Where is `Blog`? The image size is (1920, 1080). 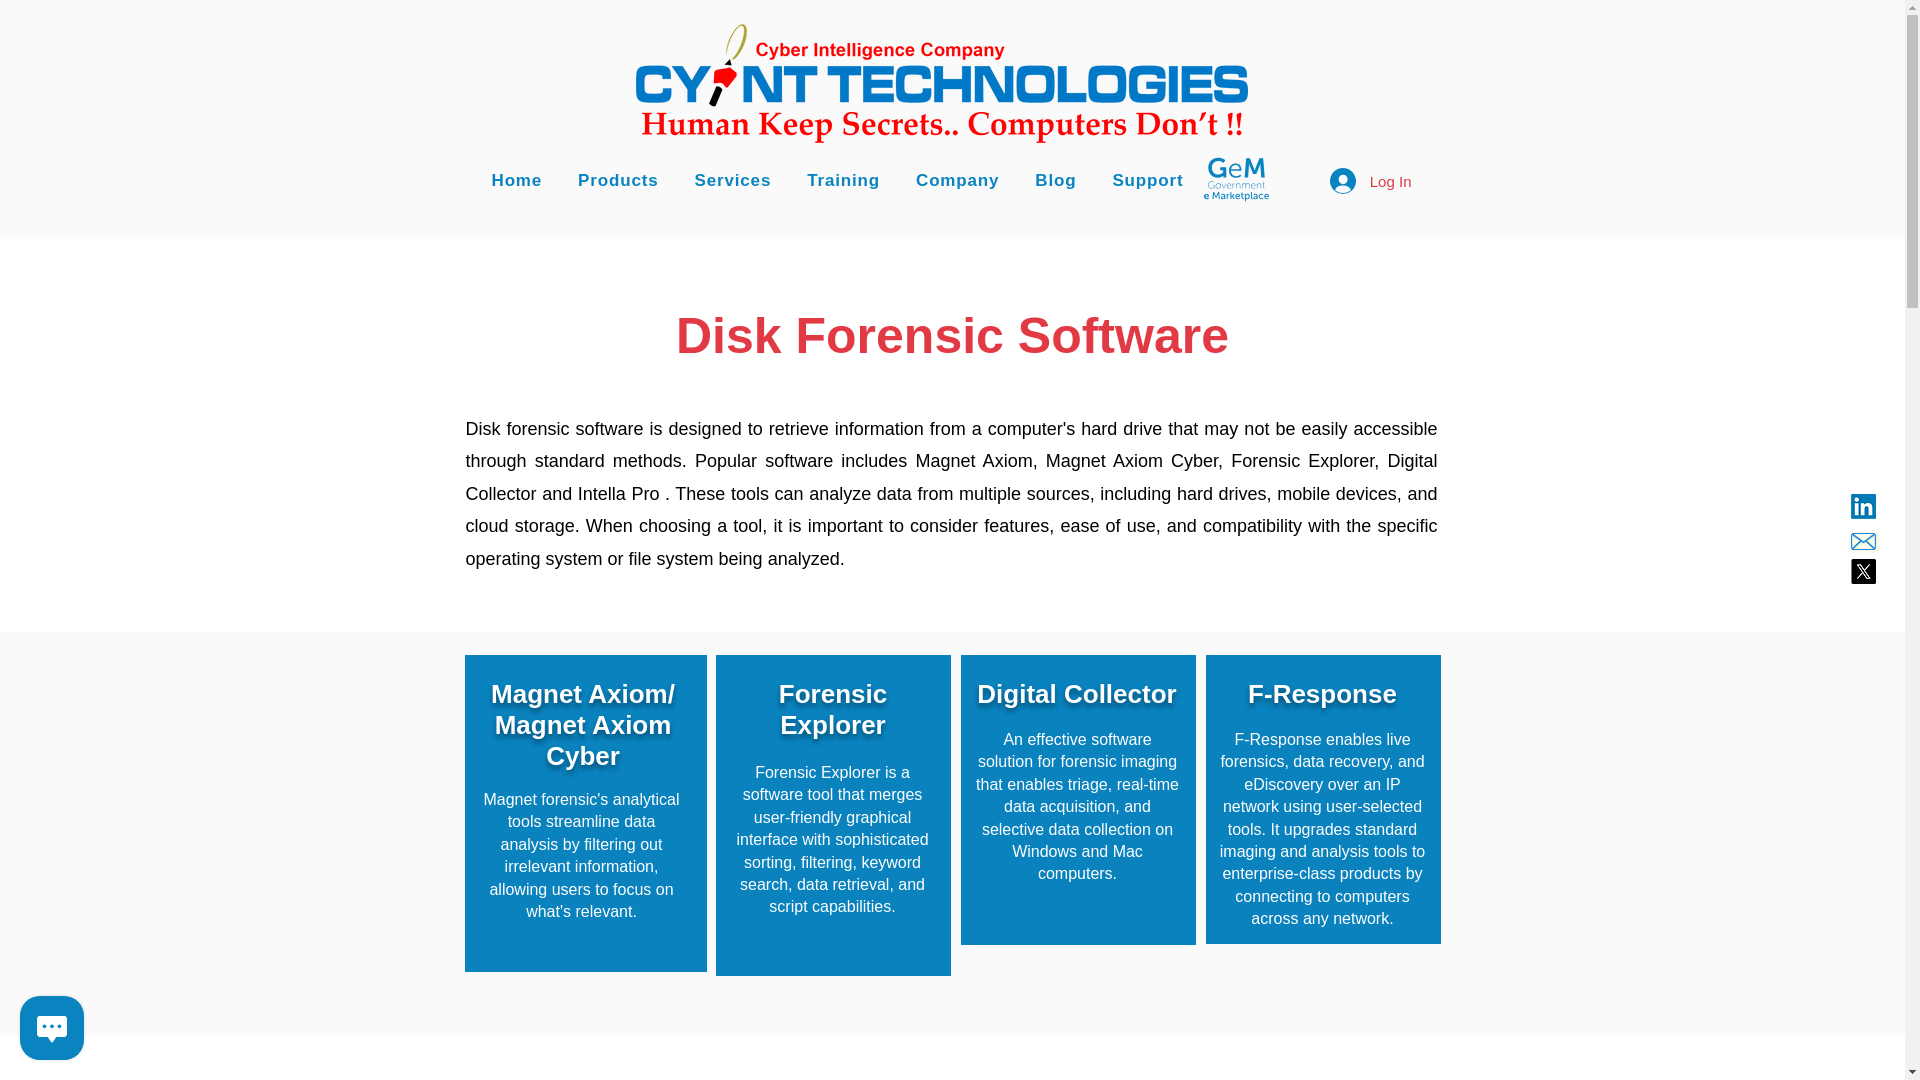 Blog is located at coordinates (1060, 180).